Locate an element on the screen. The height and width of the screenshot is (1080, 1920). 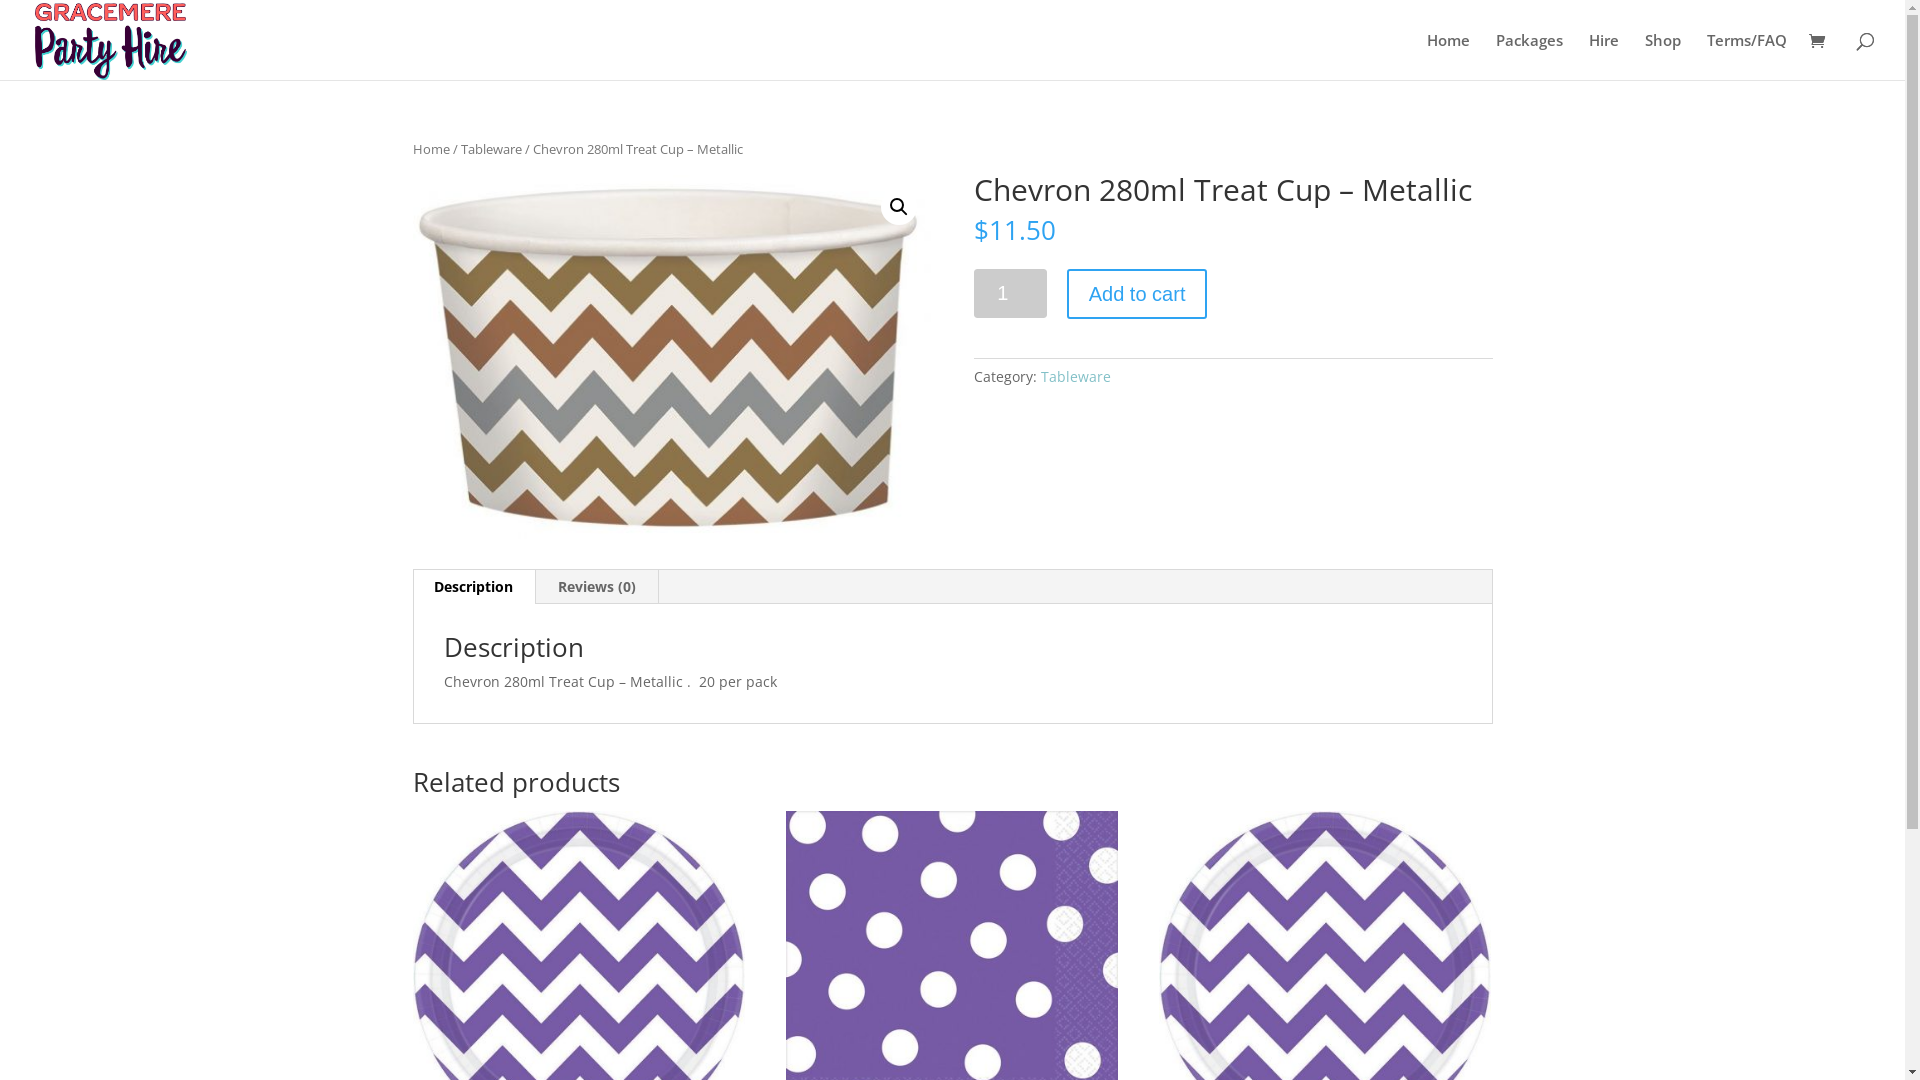
Home is located at coordinates (430, 149).